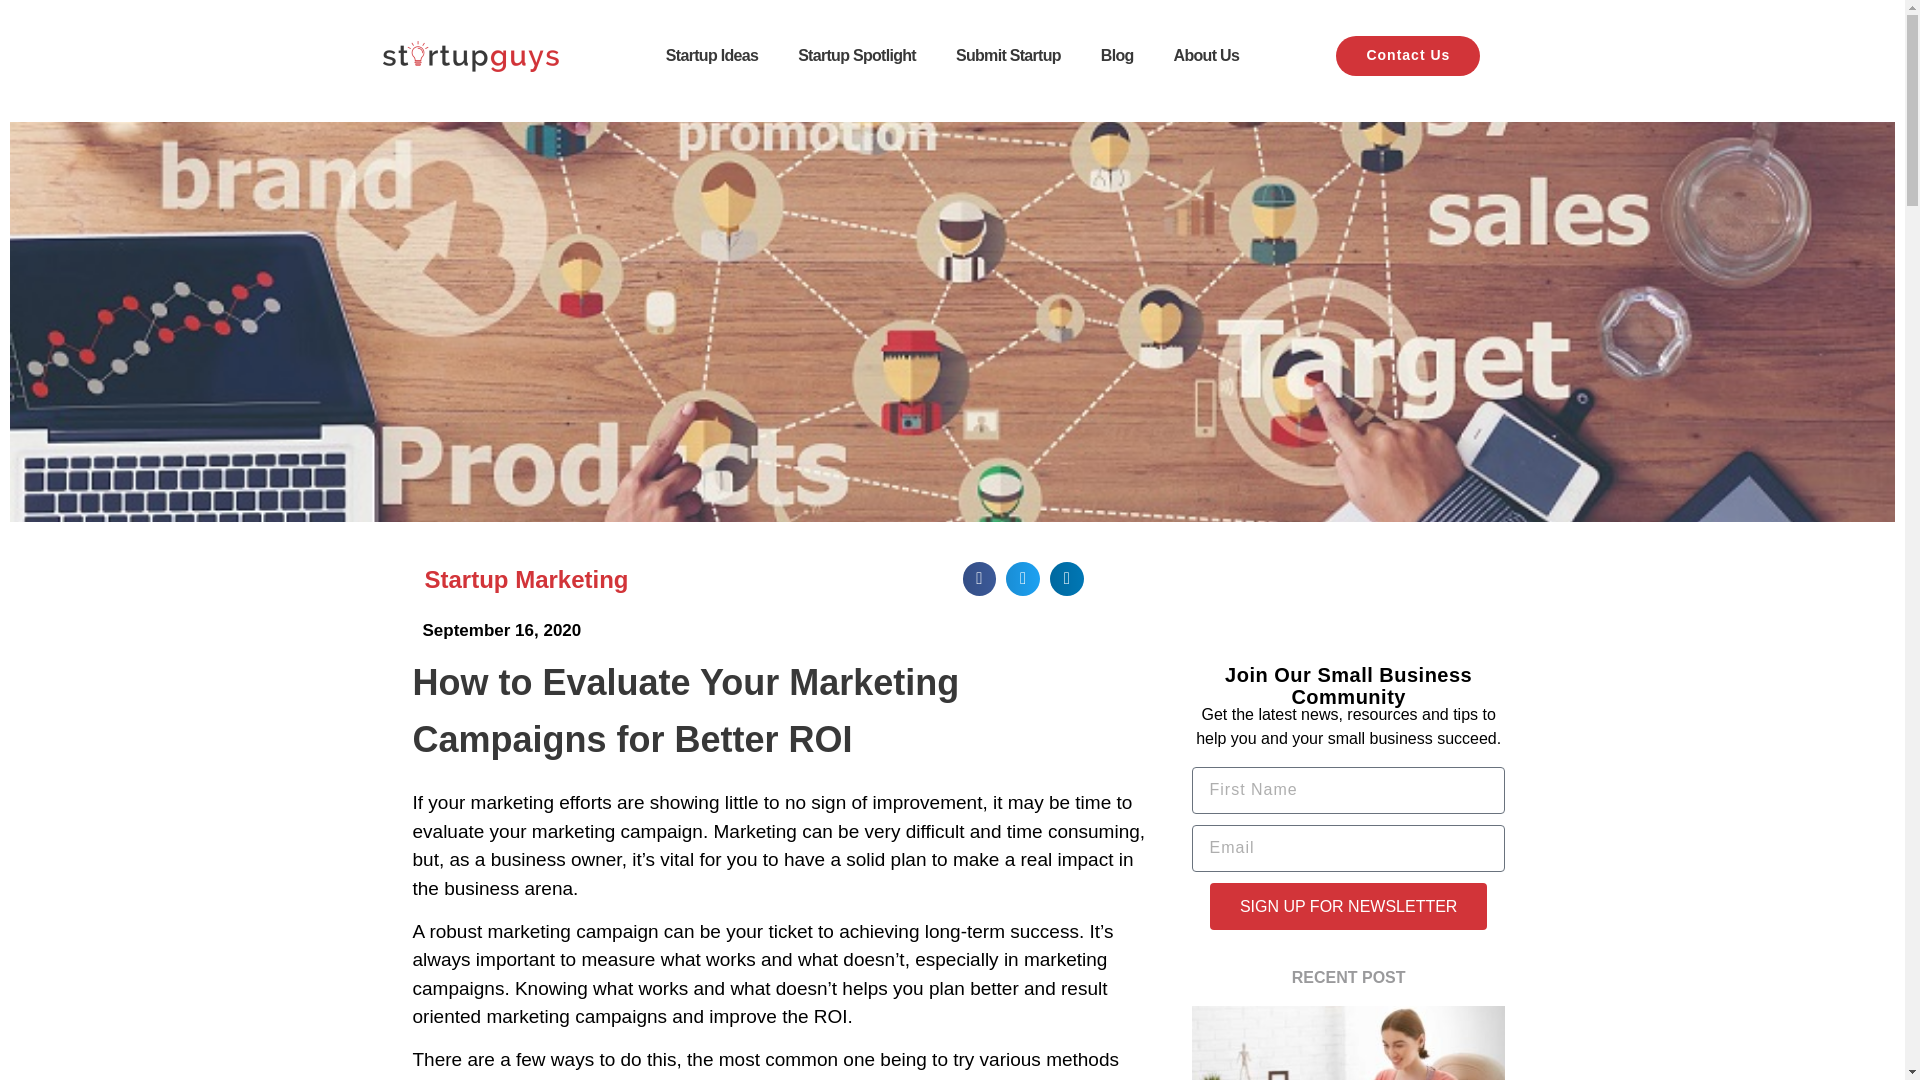  Describe the element at coordinates (1348, 906) in the screenshot. I see `SIGN UP FOR NEWSLETTER` at that location.